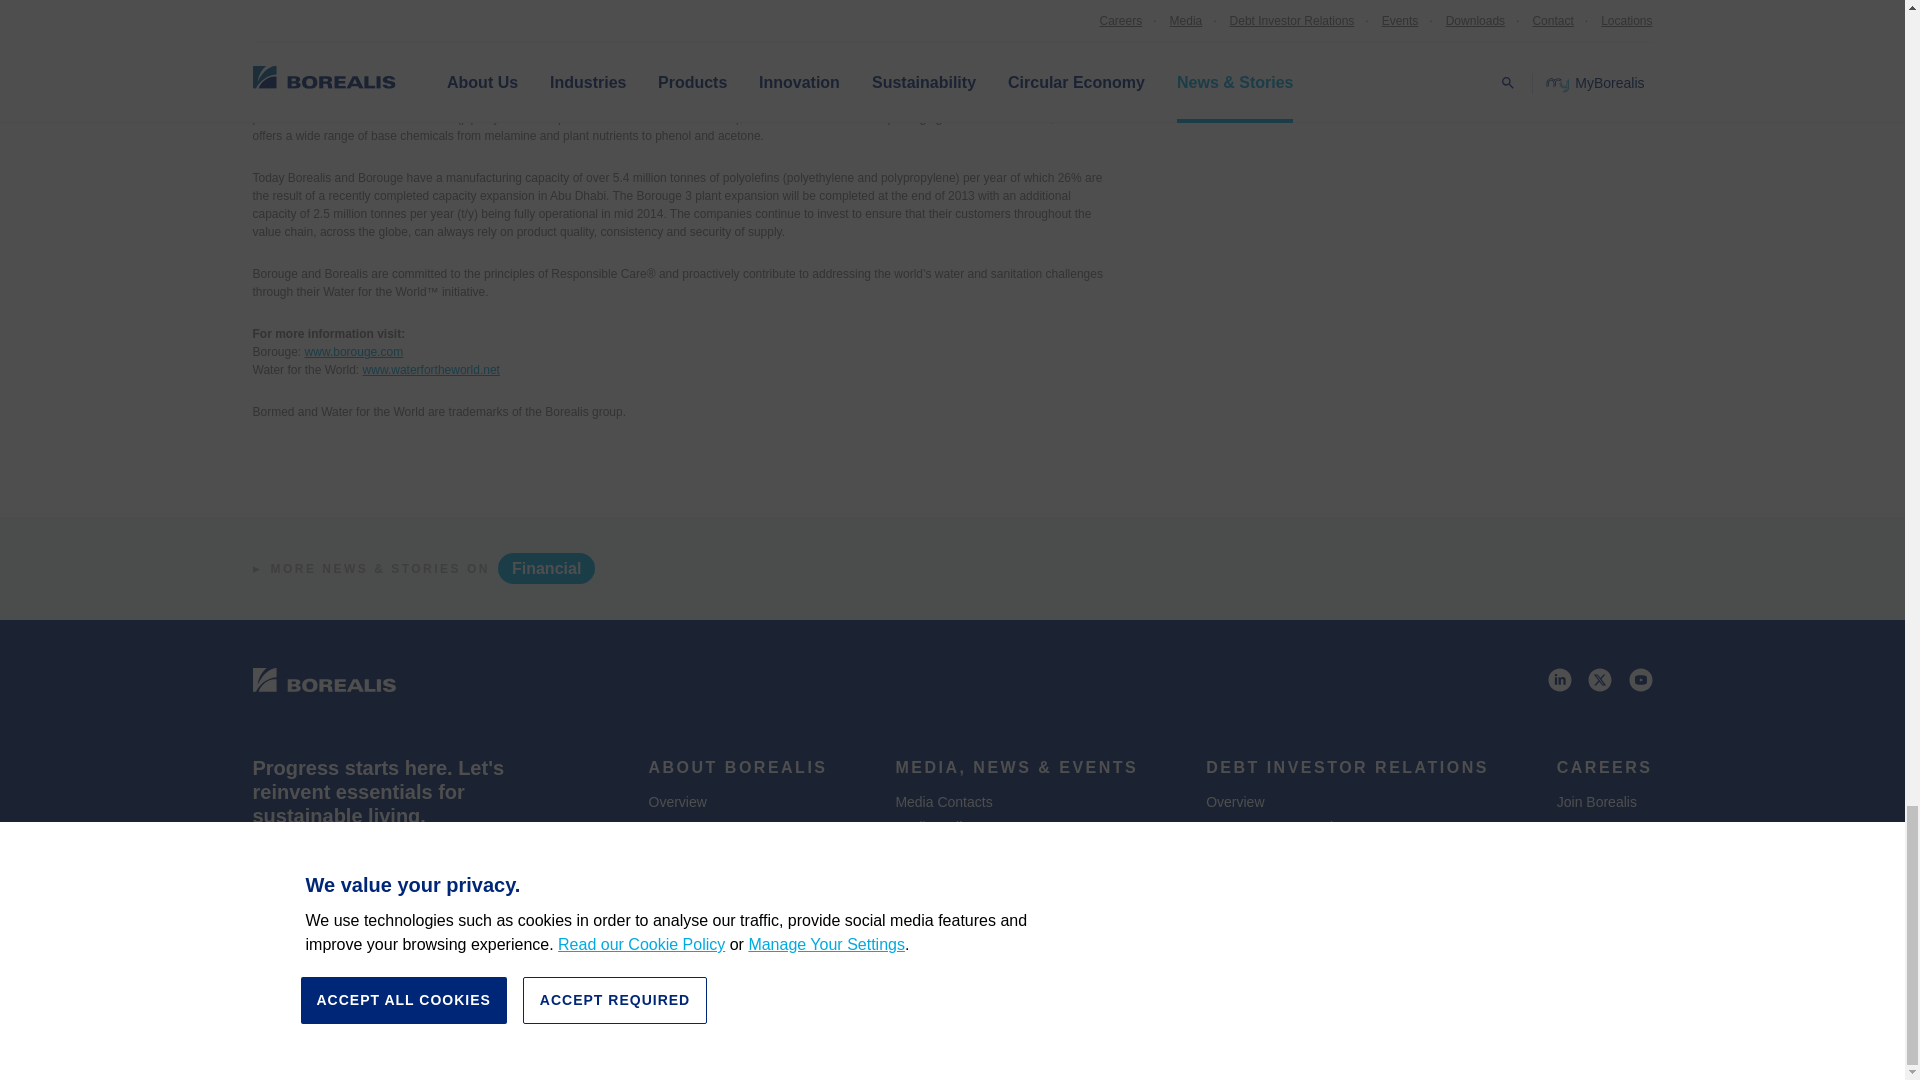  What do you see at coordinates (354, 351) in the screenshot?
I see `www.borouge.com` at bounding box center [354, 351].